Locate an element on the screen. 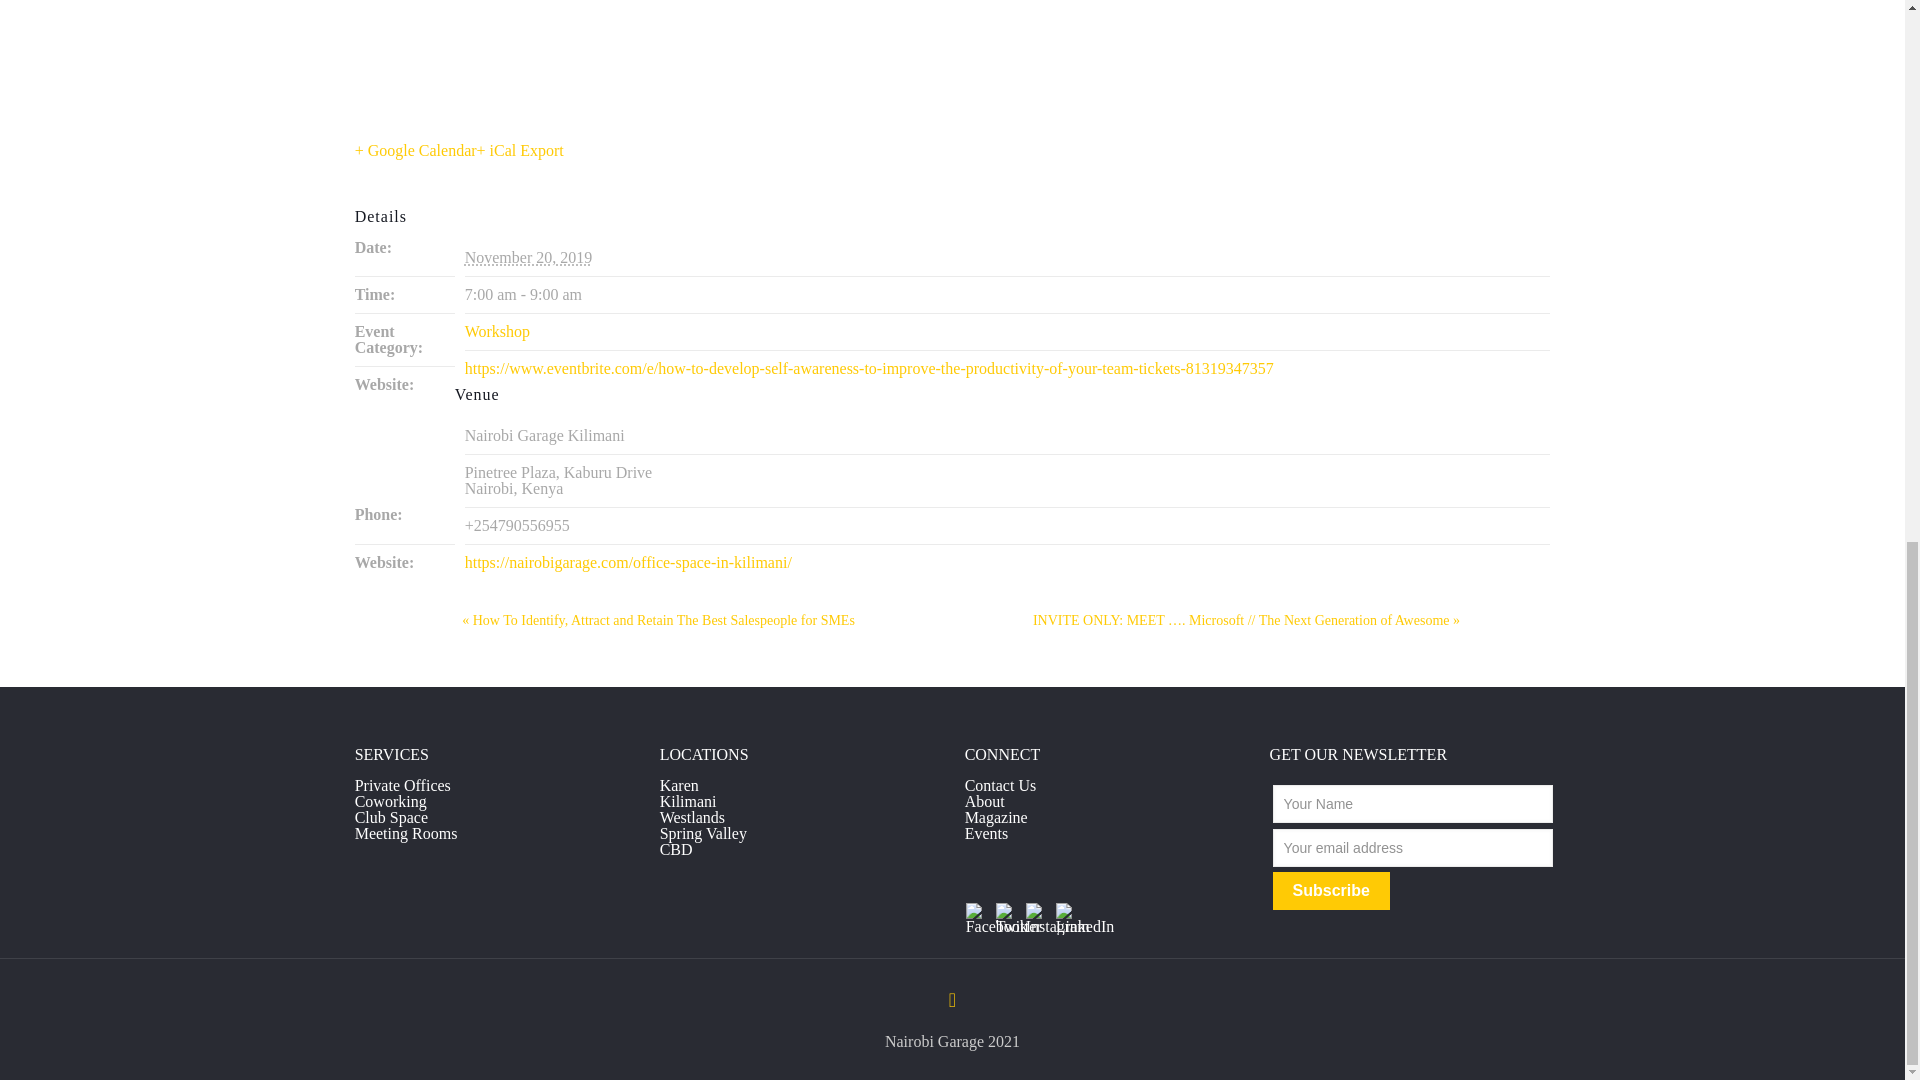  Subscribe is located at coordinates (1331, 890).